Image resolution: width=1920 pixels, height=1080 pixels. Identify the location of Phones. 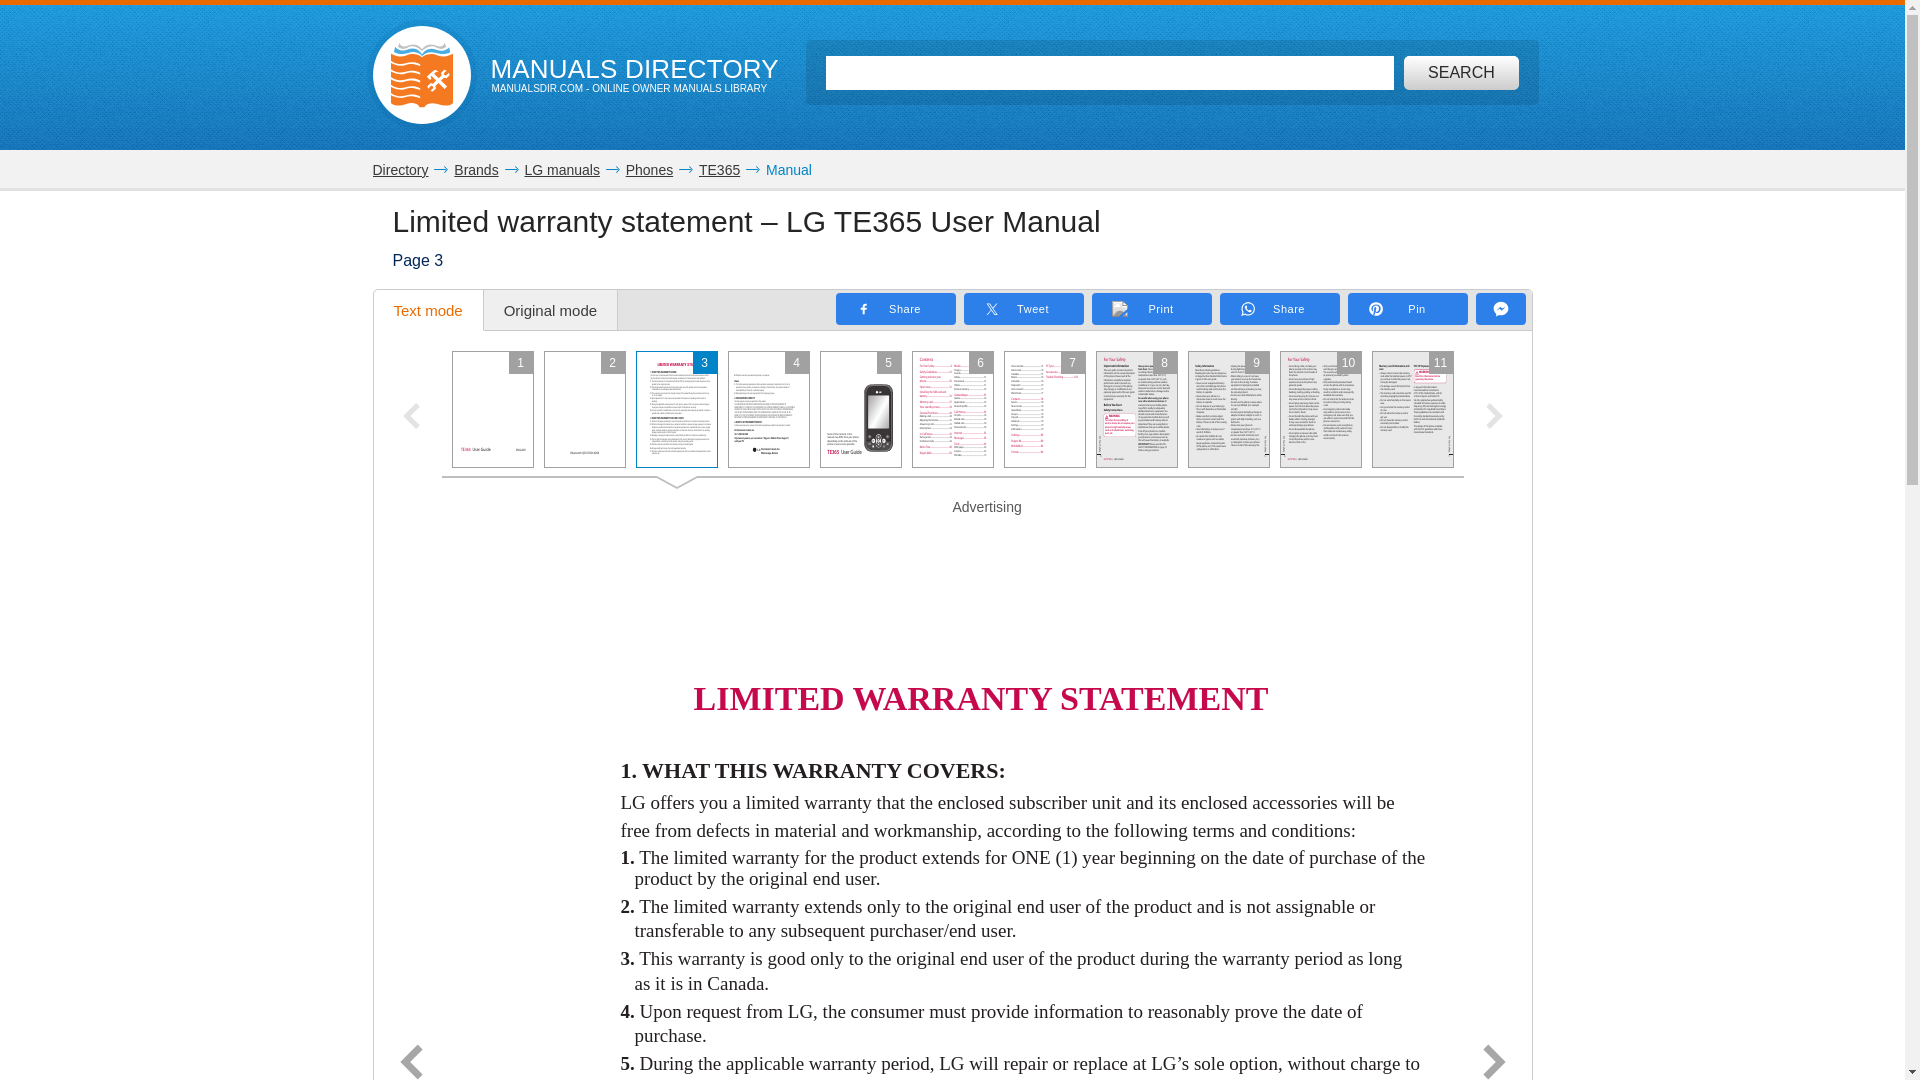
(649, 170).